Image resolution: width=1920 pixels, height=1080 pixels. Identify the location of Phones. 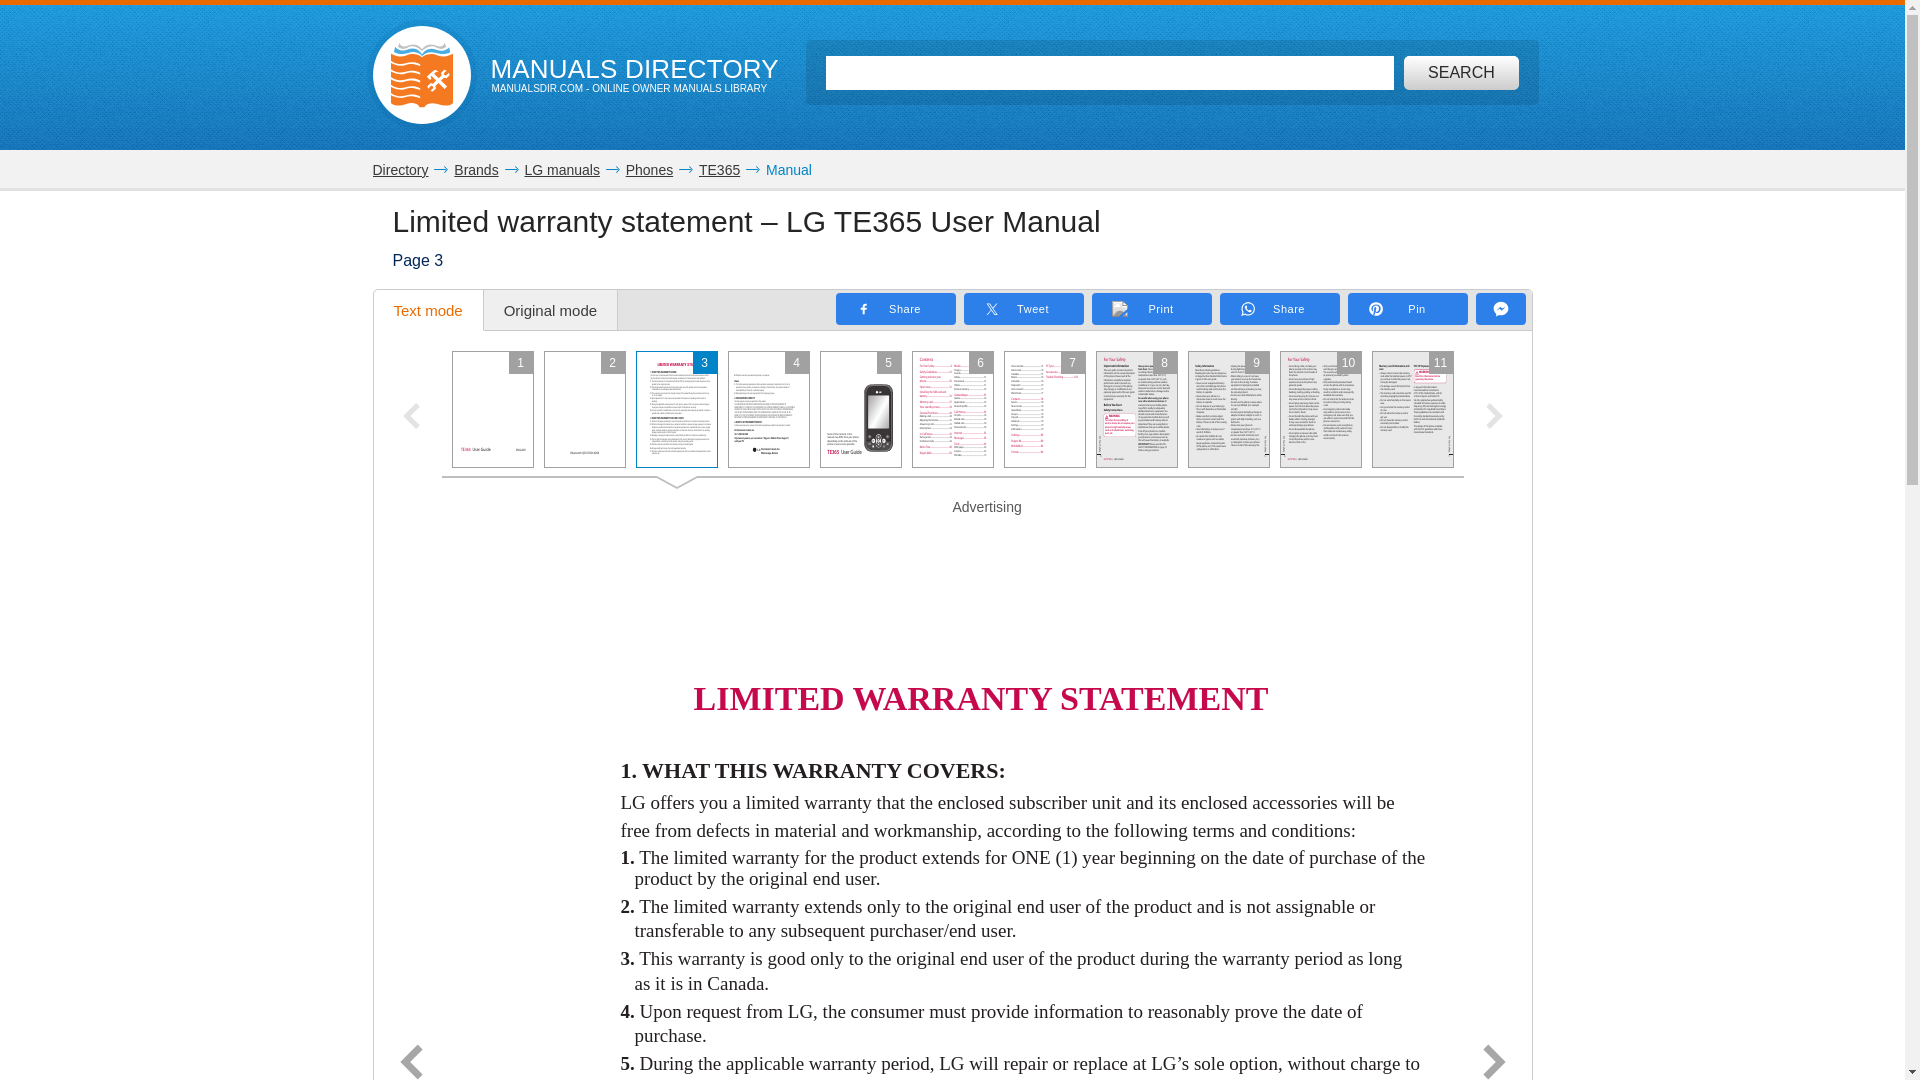
(649, 170).